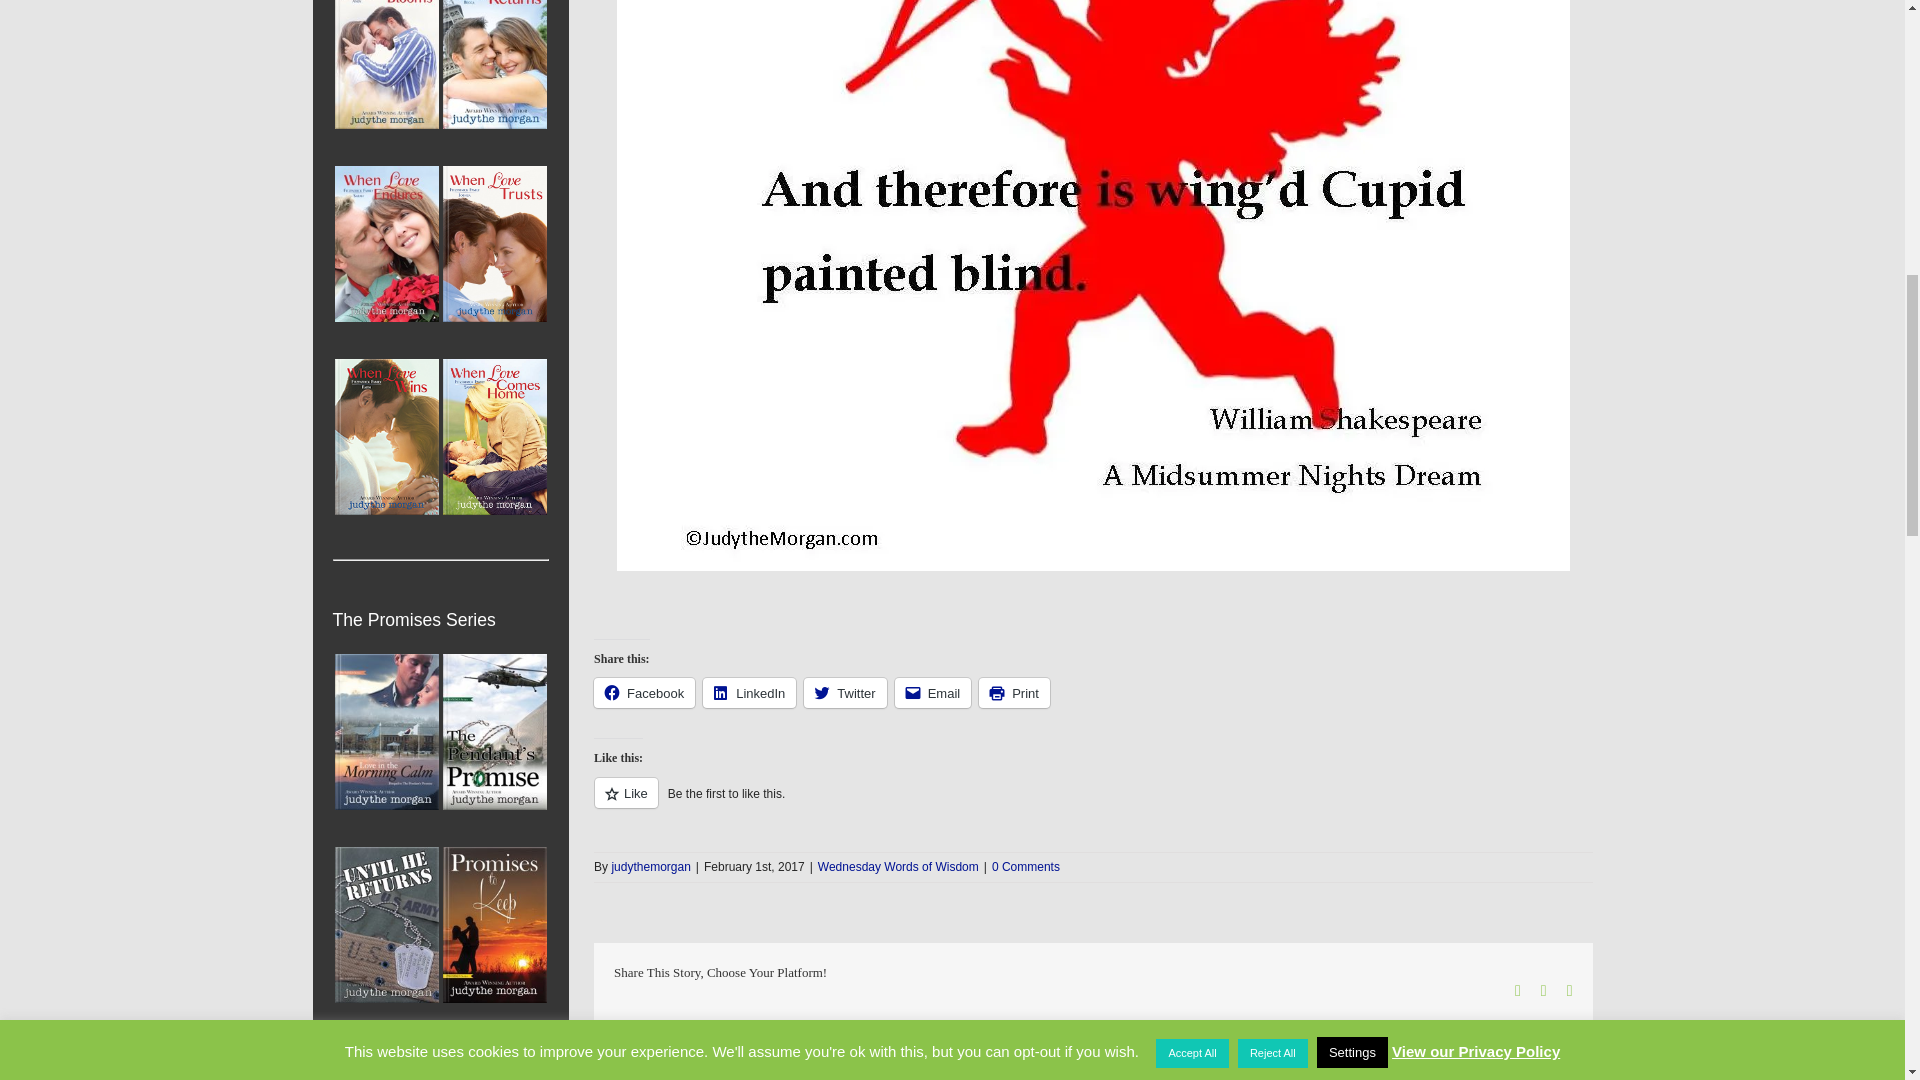  I want to click on judythemorgan, so click(650, 866).